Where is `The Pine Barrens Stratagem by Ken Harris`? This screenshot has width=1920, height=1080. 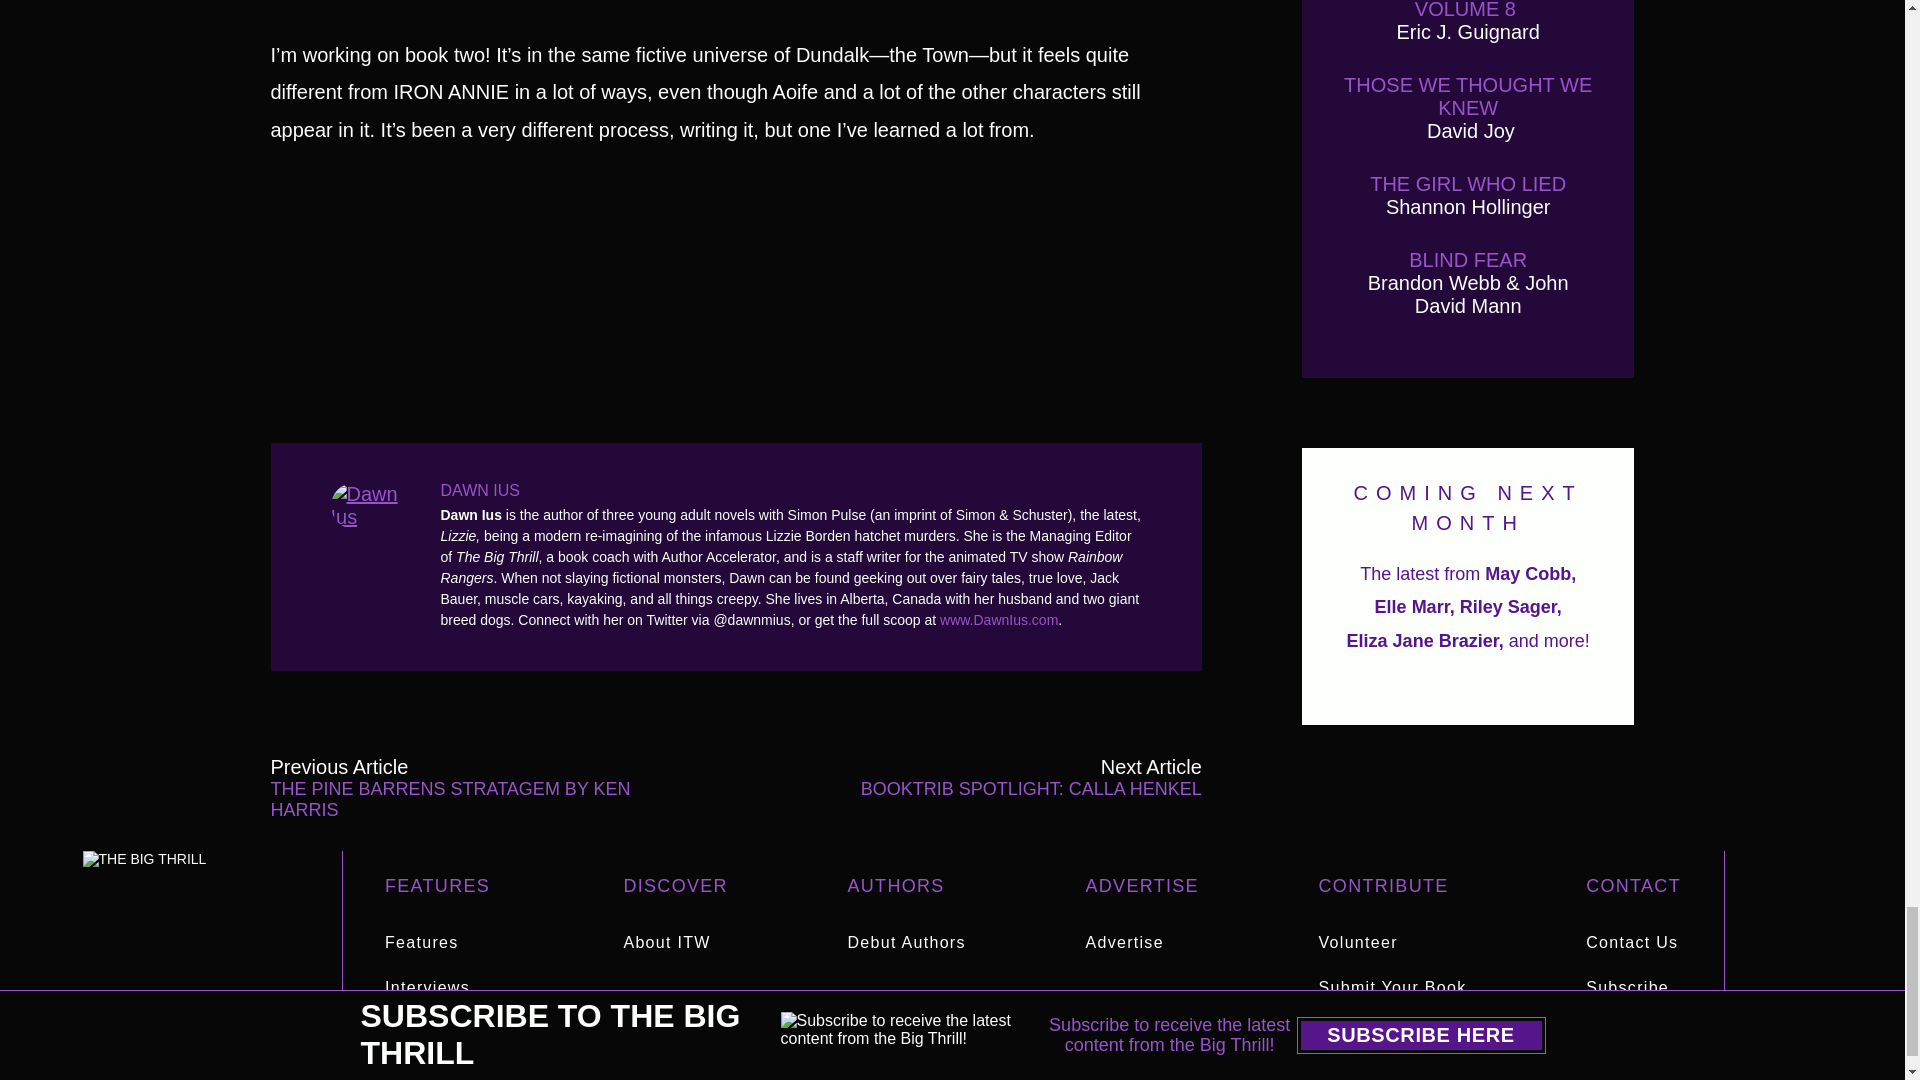 The Pine Barrens Stratagem by Ken Harris is located at coordinates (456, 788).